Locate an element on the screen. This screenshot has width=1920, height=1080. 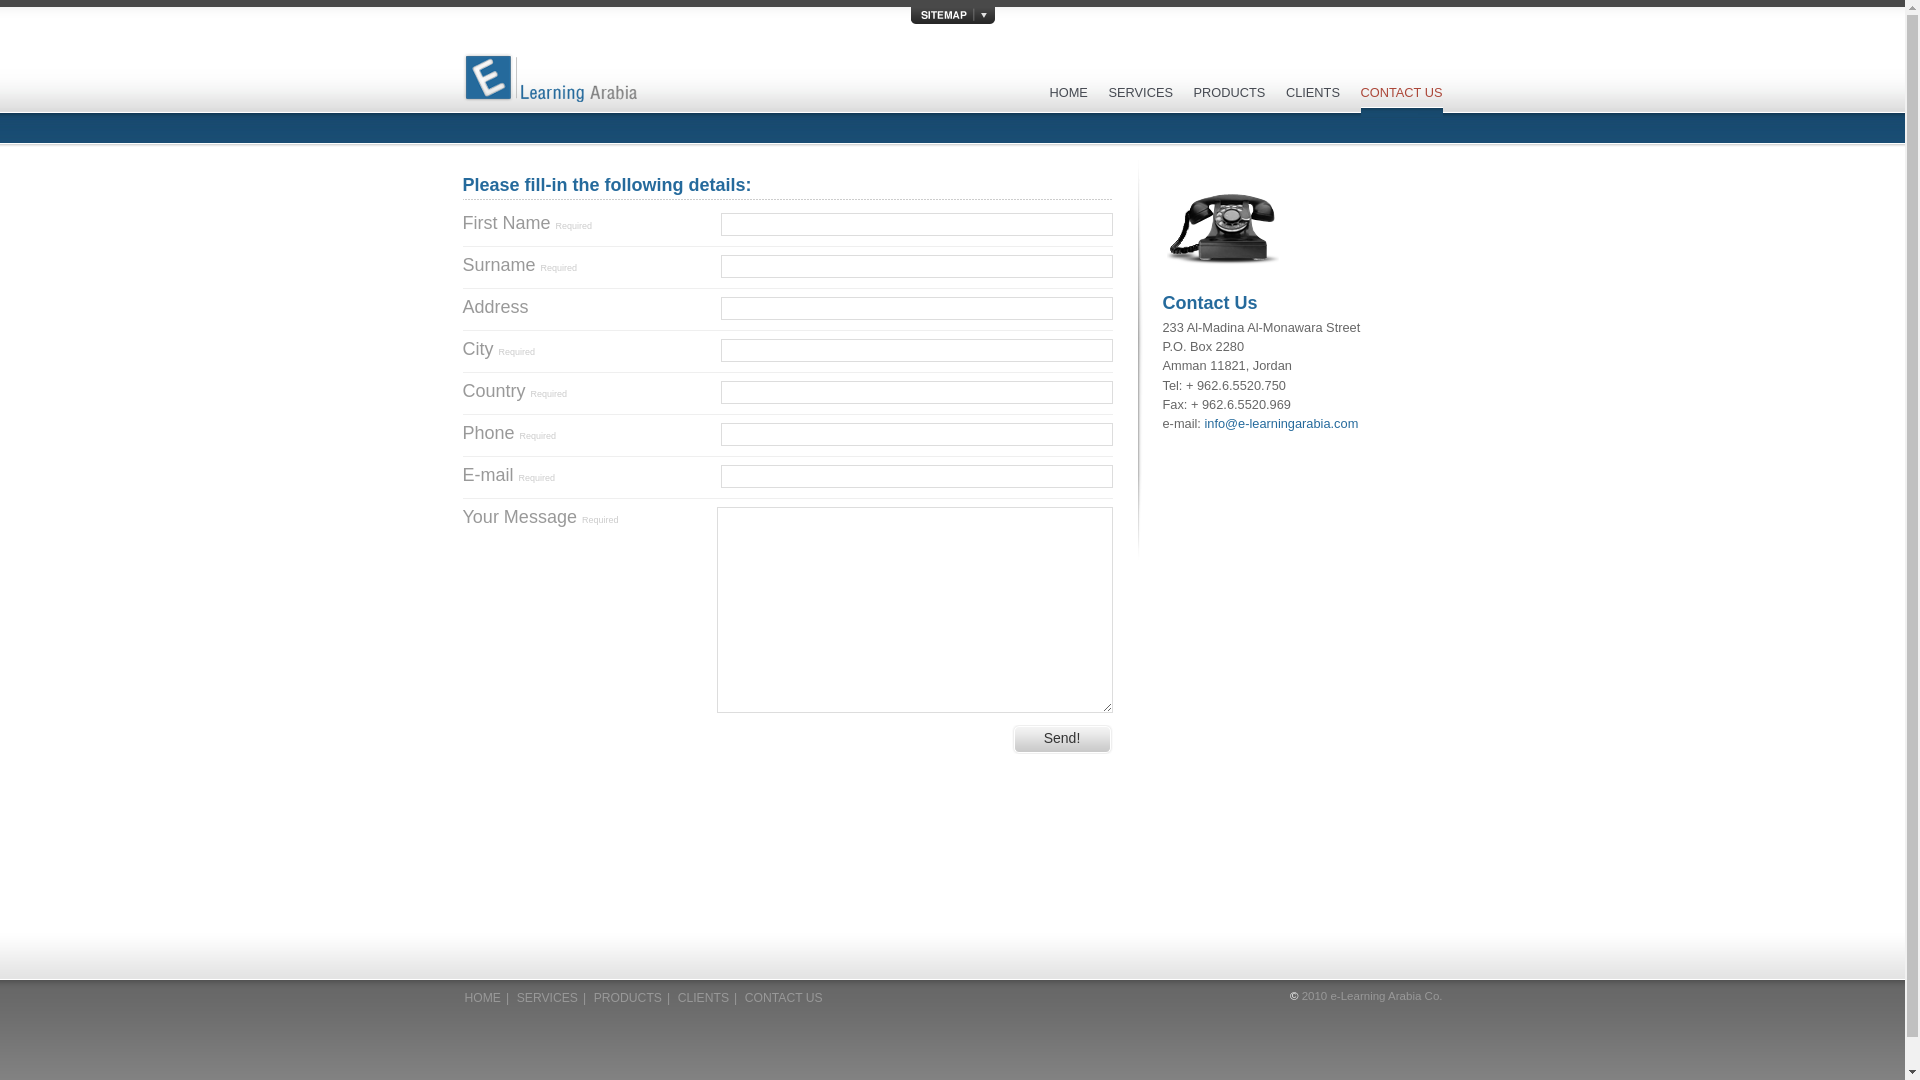
info@e-learningarabia.com is located at coordinates (1281, 424).